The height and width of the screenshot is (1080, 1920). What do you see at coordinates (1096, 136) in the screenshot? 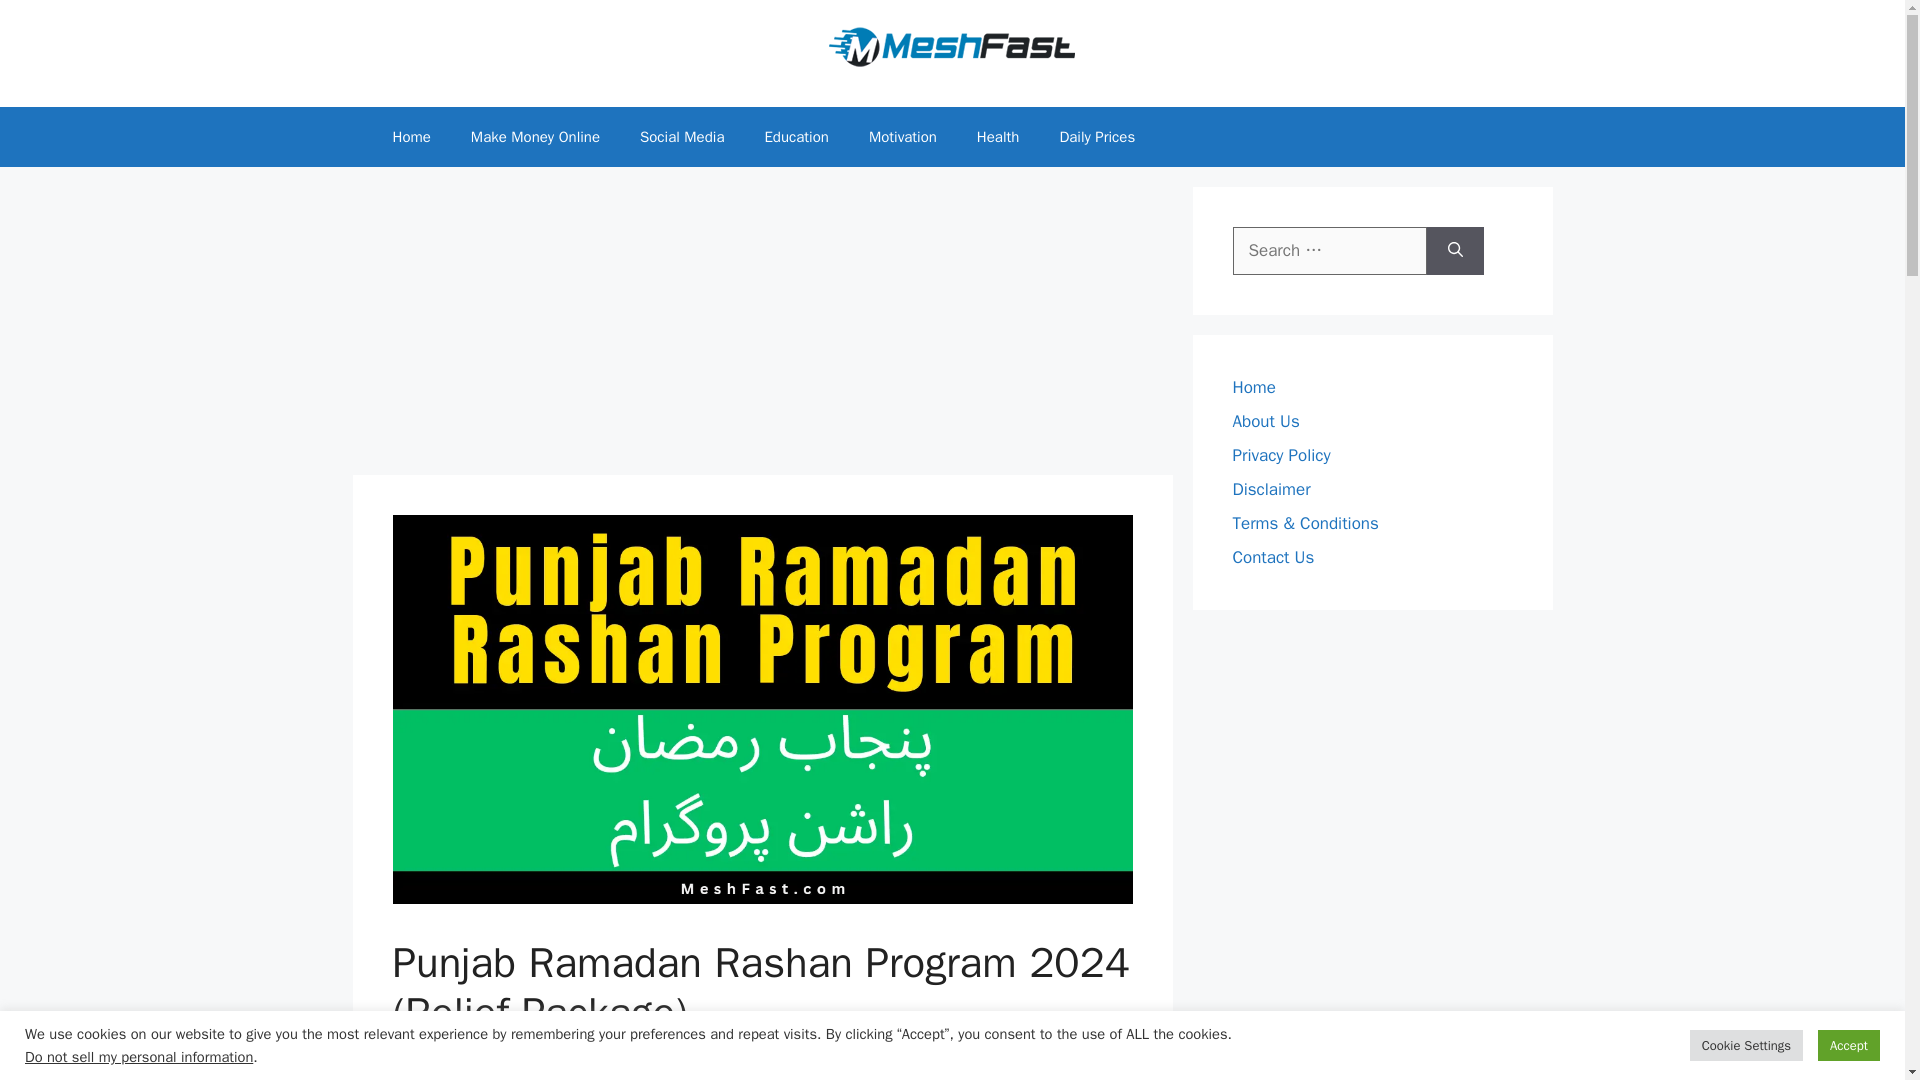
I see `Daily Prices` at bounding box center [1096, 136].